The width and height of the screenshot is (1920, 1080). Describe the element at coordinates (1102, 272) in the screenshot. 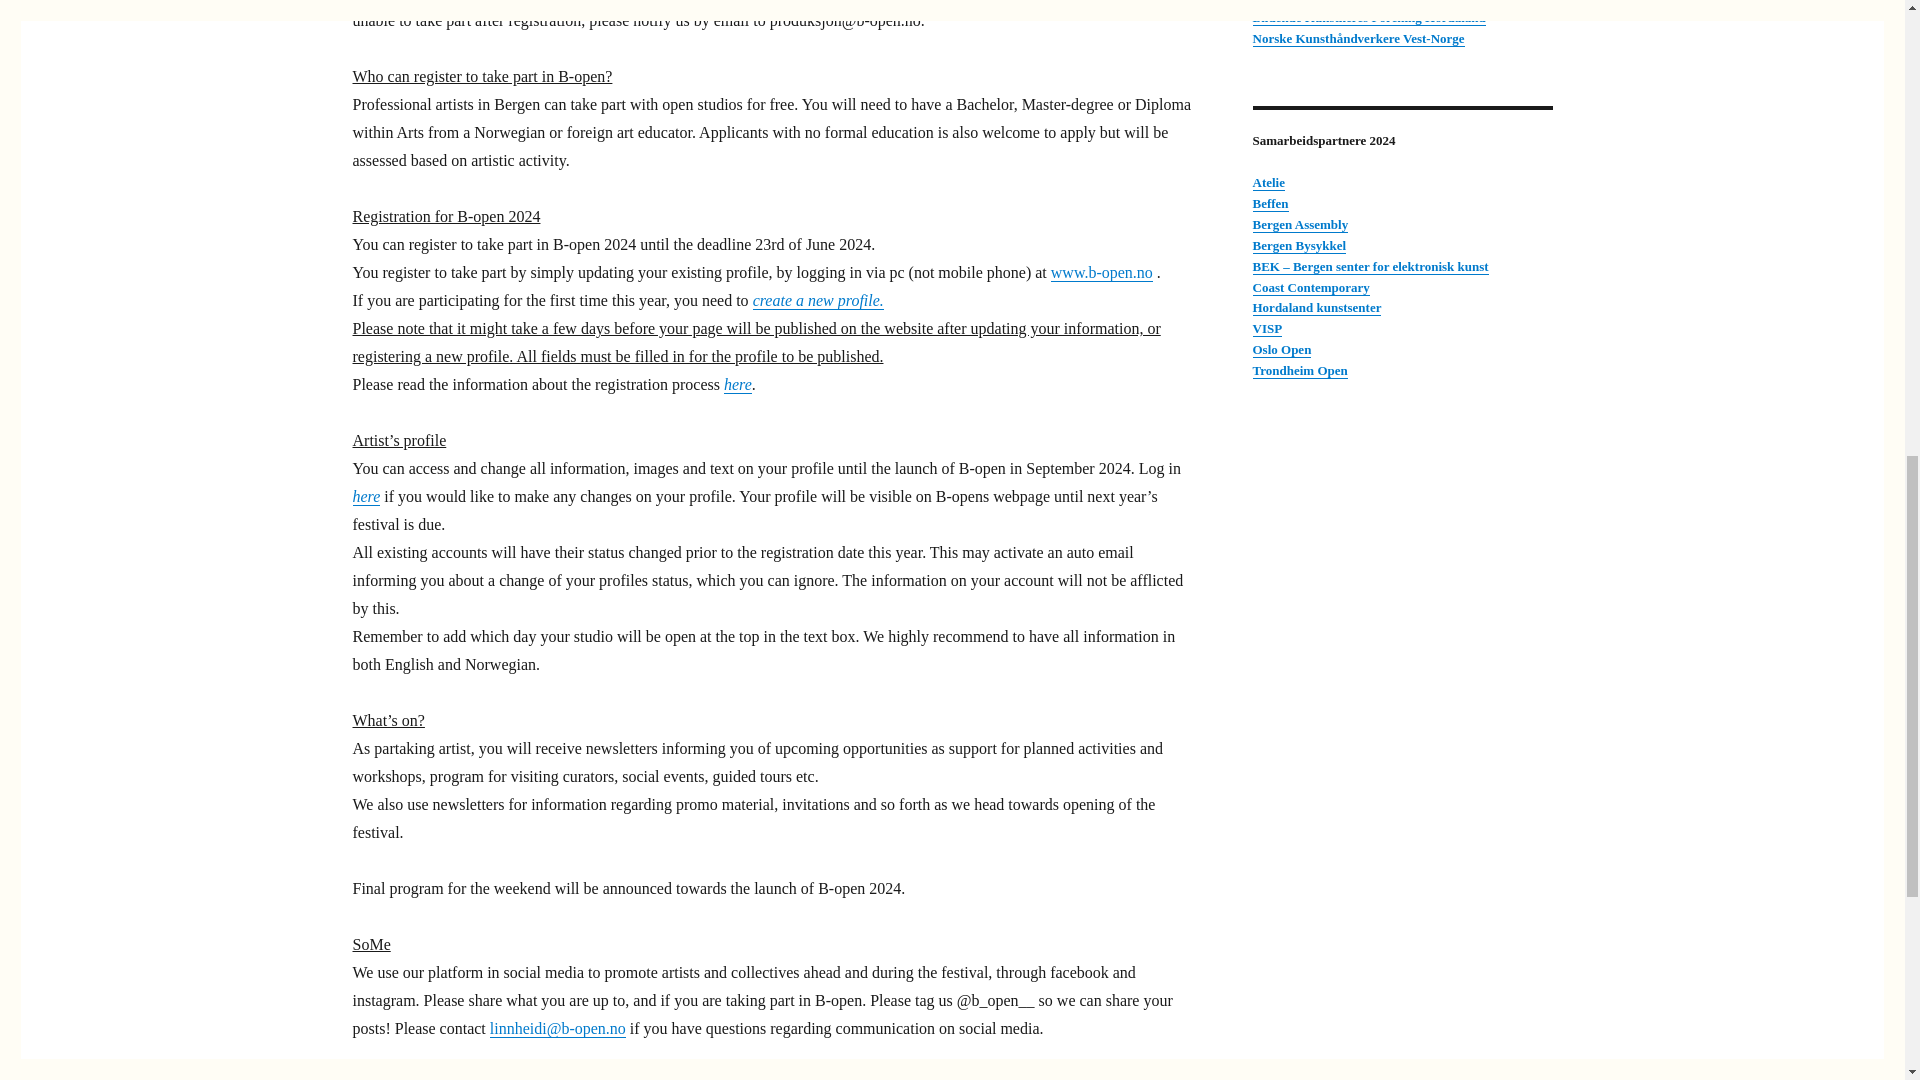

I see `www.b-open.no` at that location.